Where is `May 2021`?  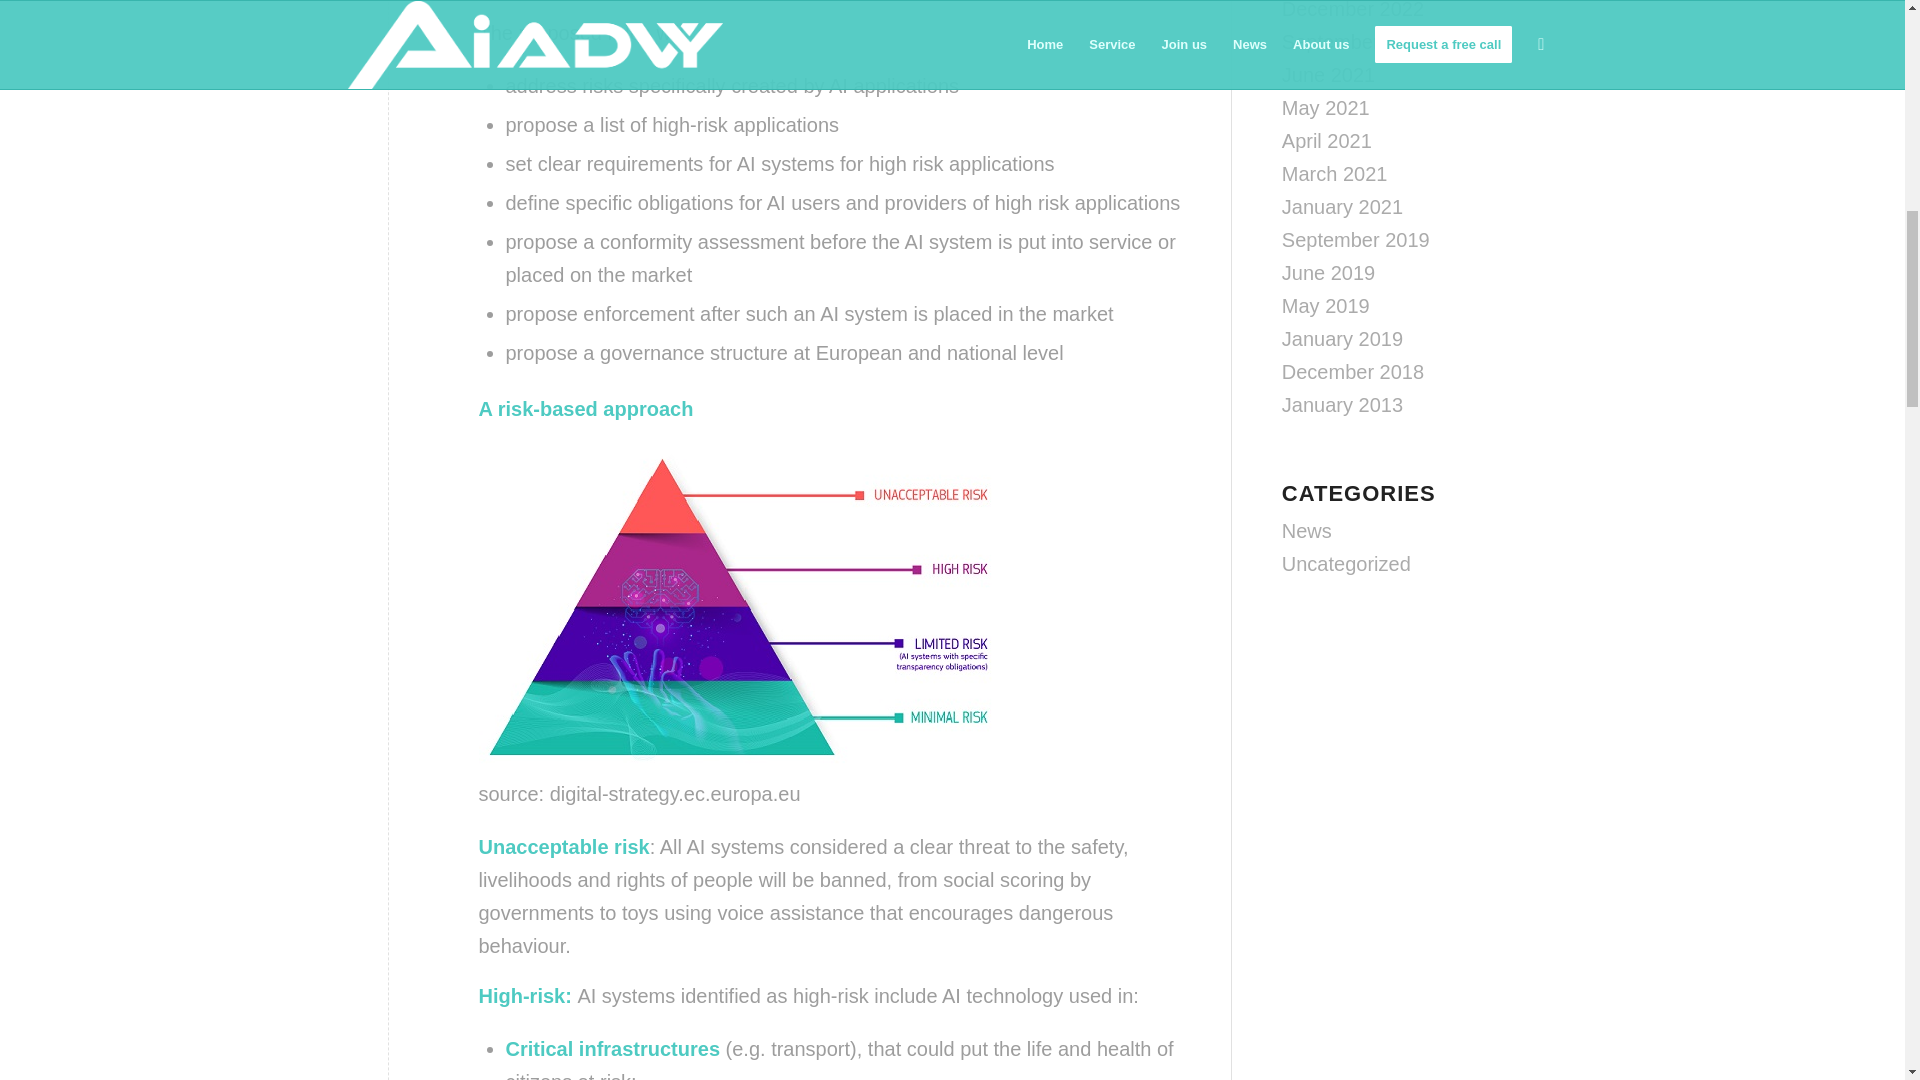
May 2021 is located at coordinates (1326, 108).